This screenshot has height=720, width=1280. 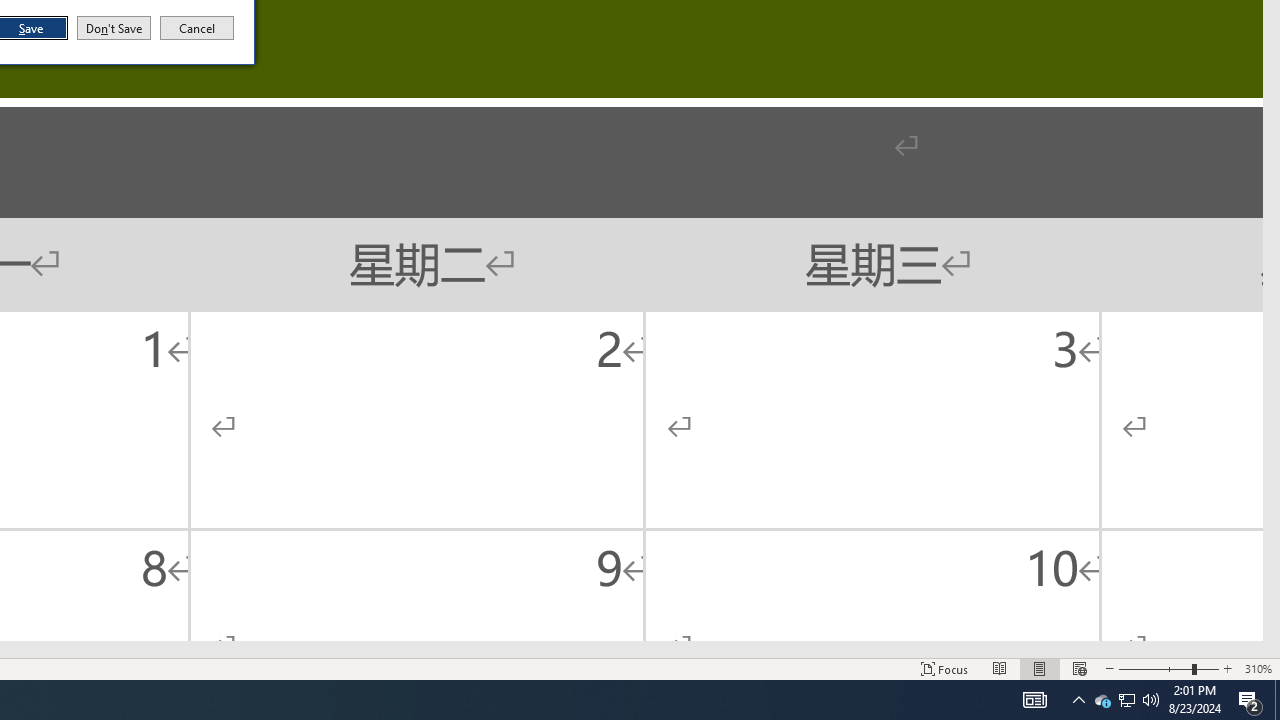 I want to click on Notification Chevron, so click(x=197, y=28).